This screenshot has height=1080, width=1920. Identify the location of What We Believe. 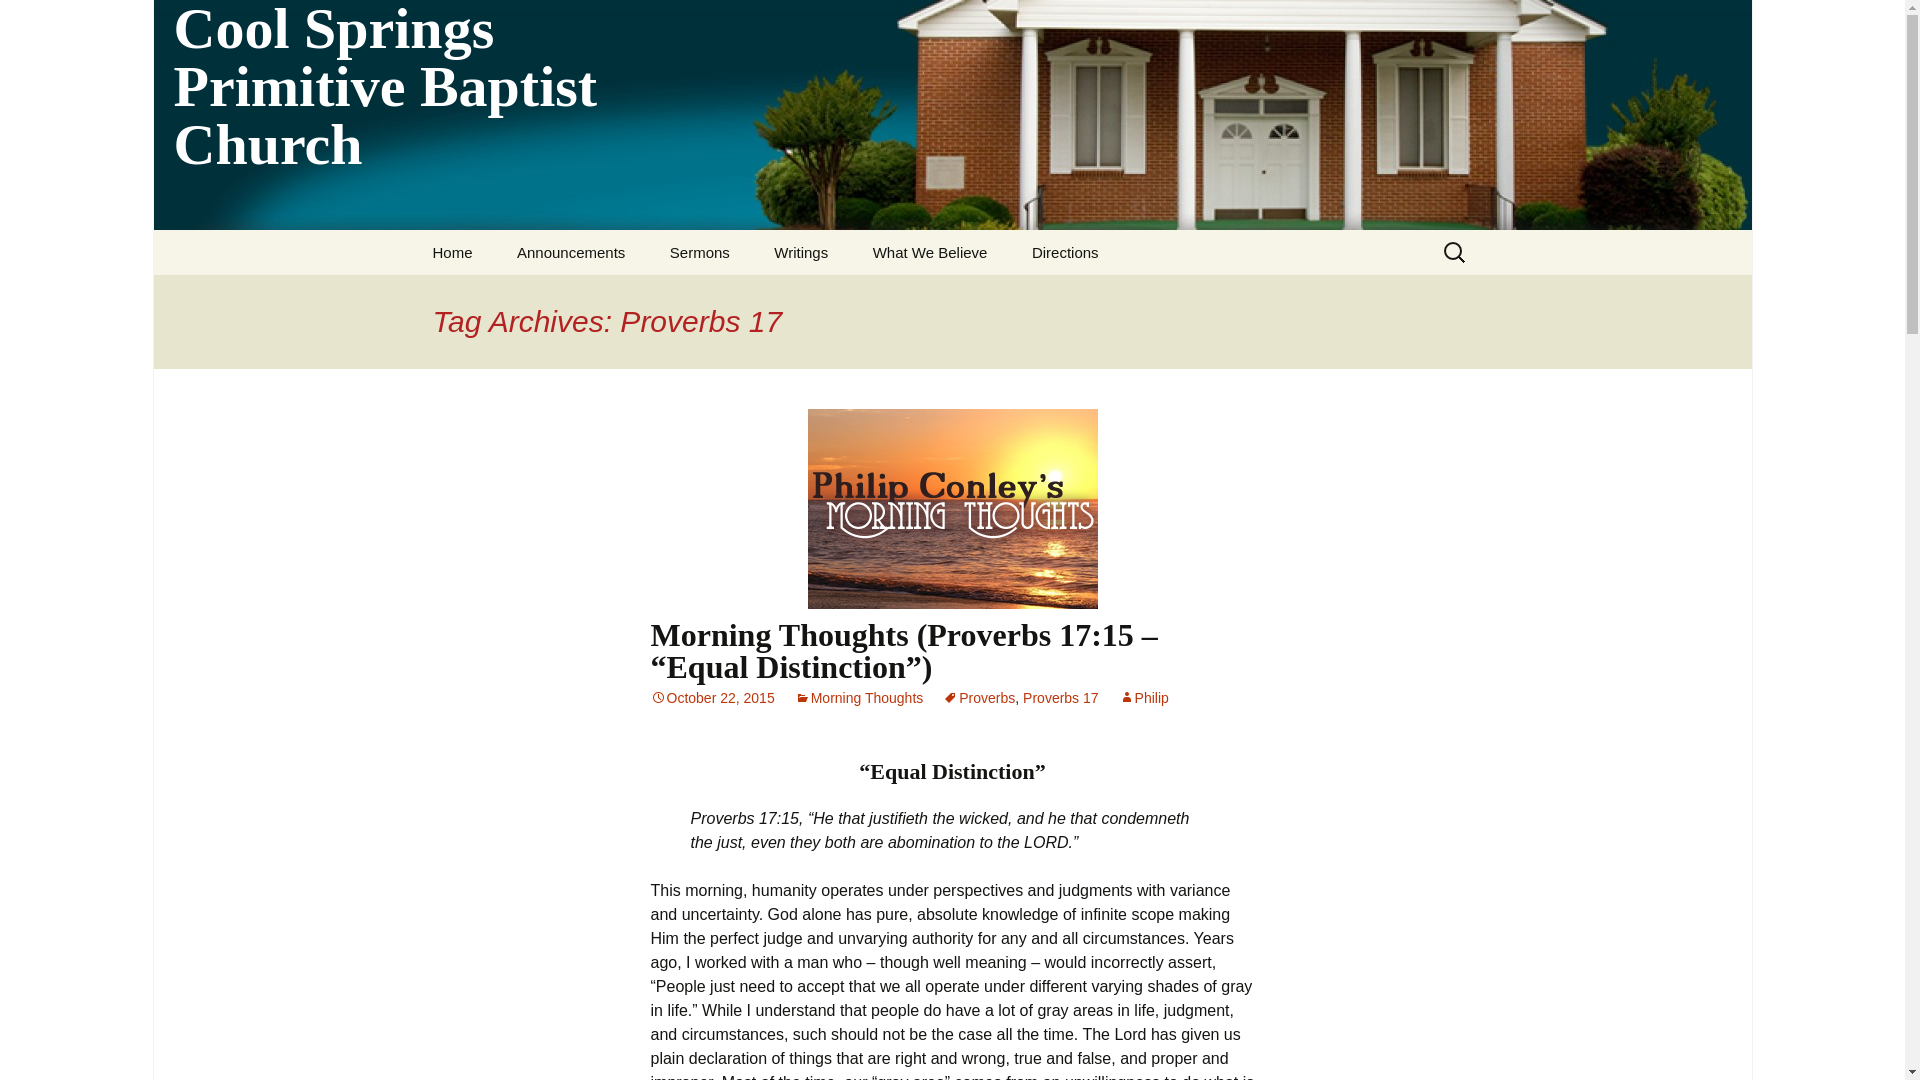
(930, 252).